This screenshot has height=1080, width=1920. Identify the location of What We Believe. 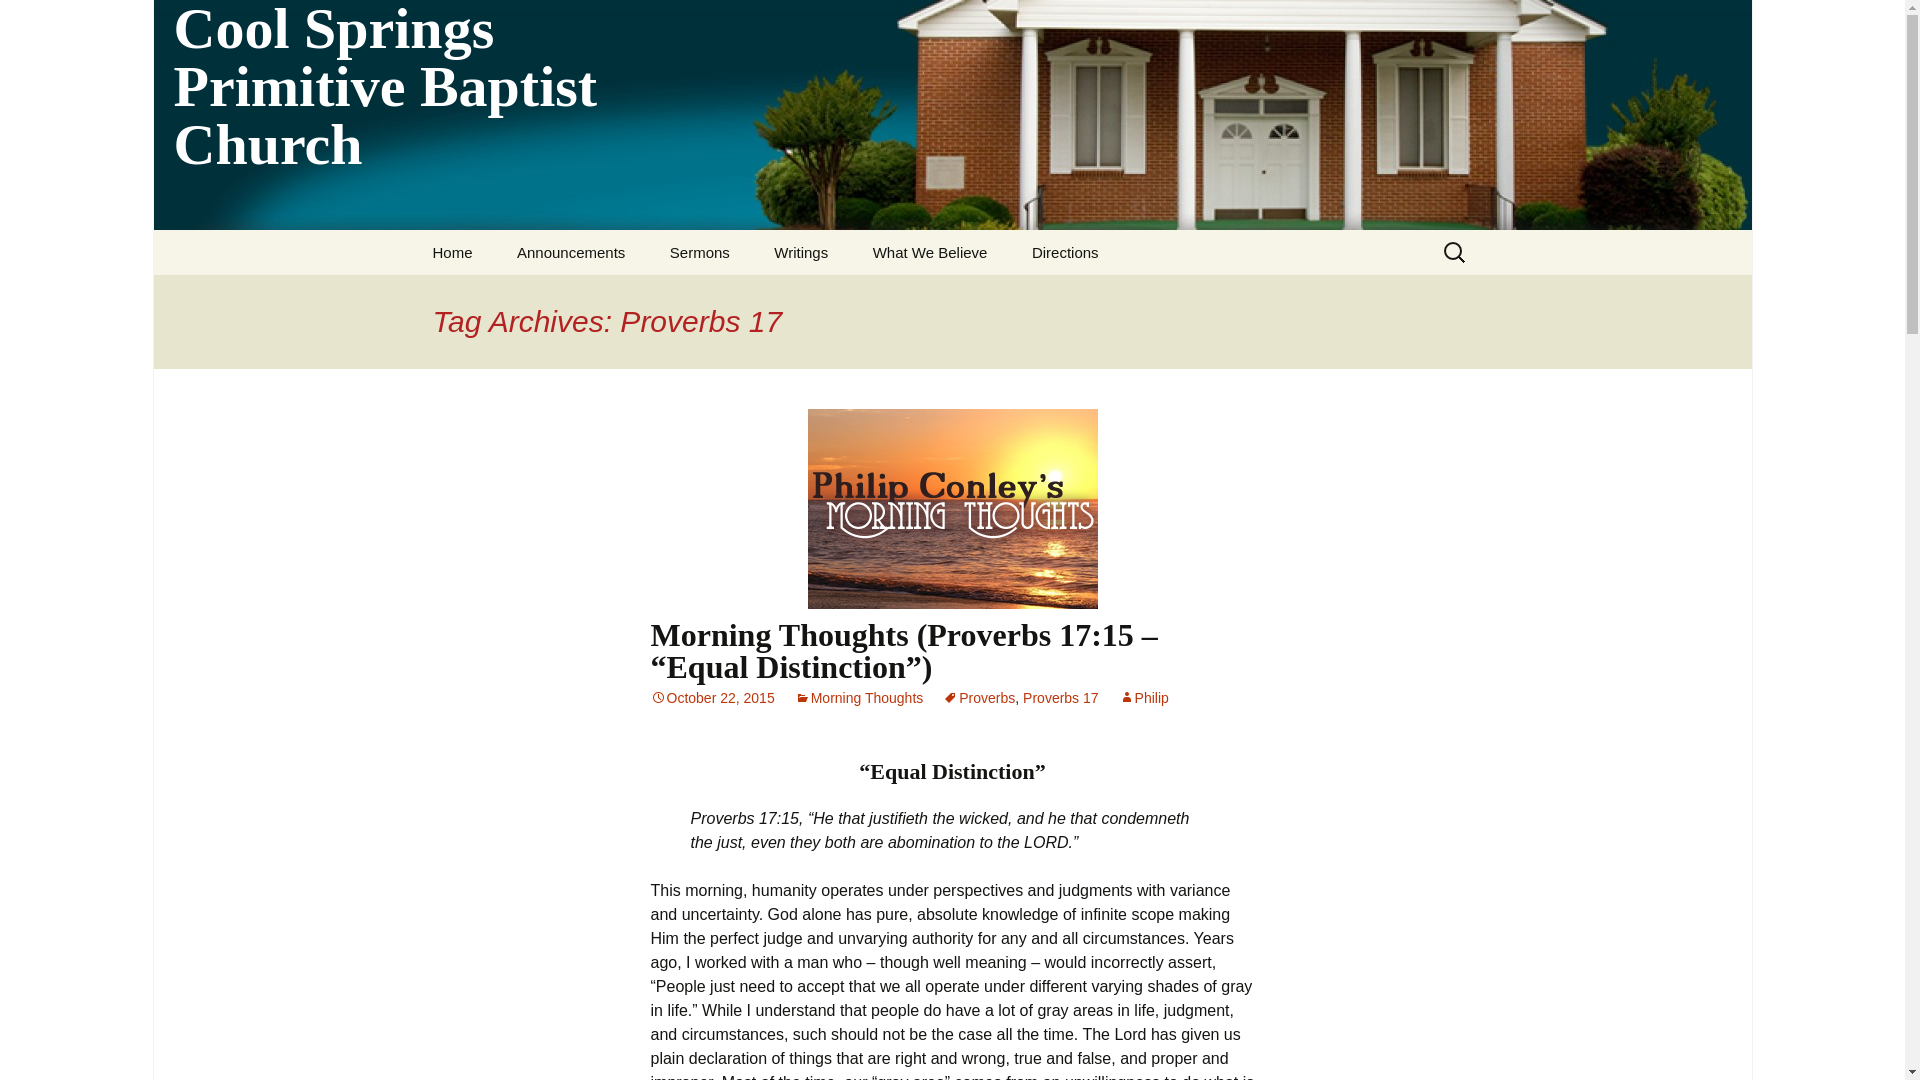
(930, 252).